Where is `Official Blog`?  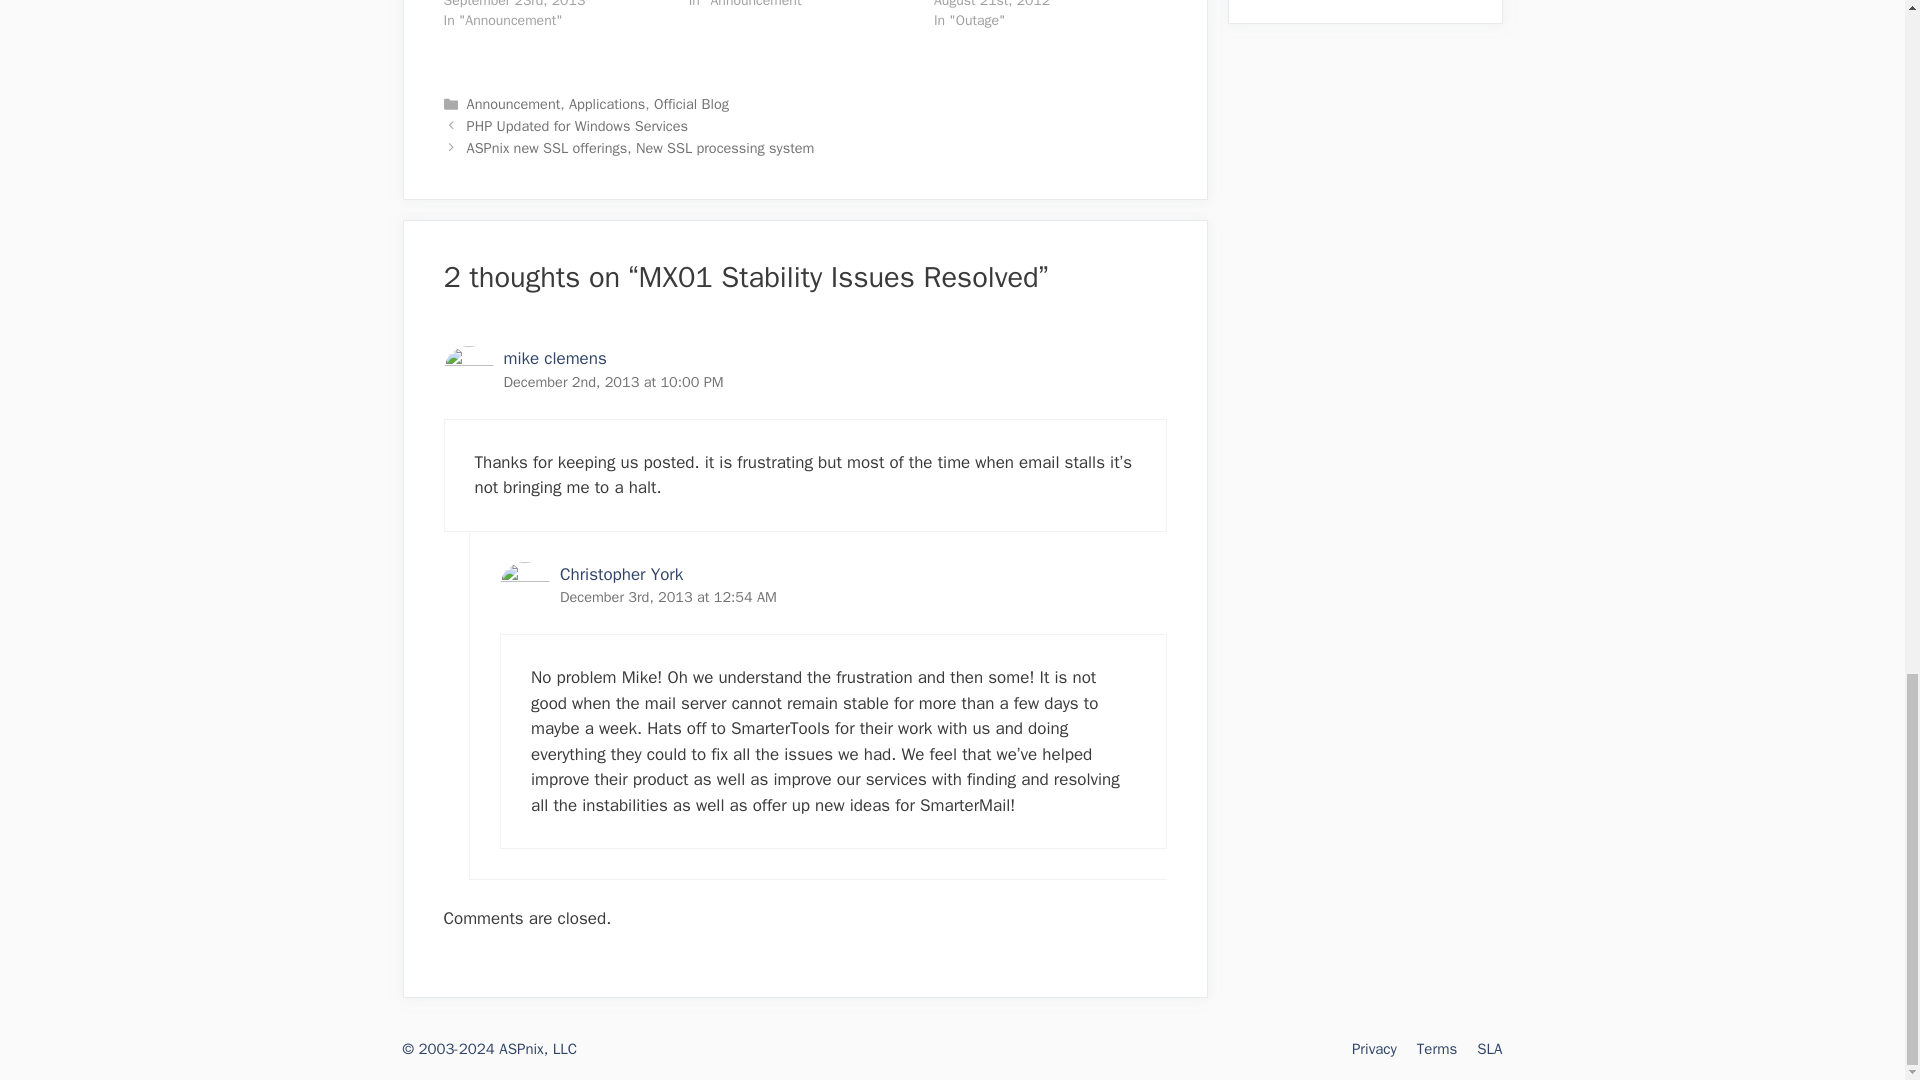 Official Blog is located at coordinates (692, 104).